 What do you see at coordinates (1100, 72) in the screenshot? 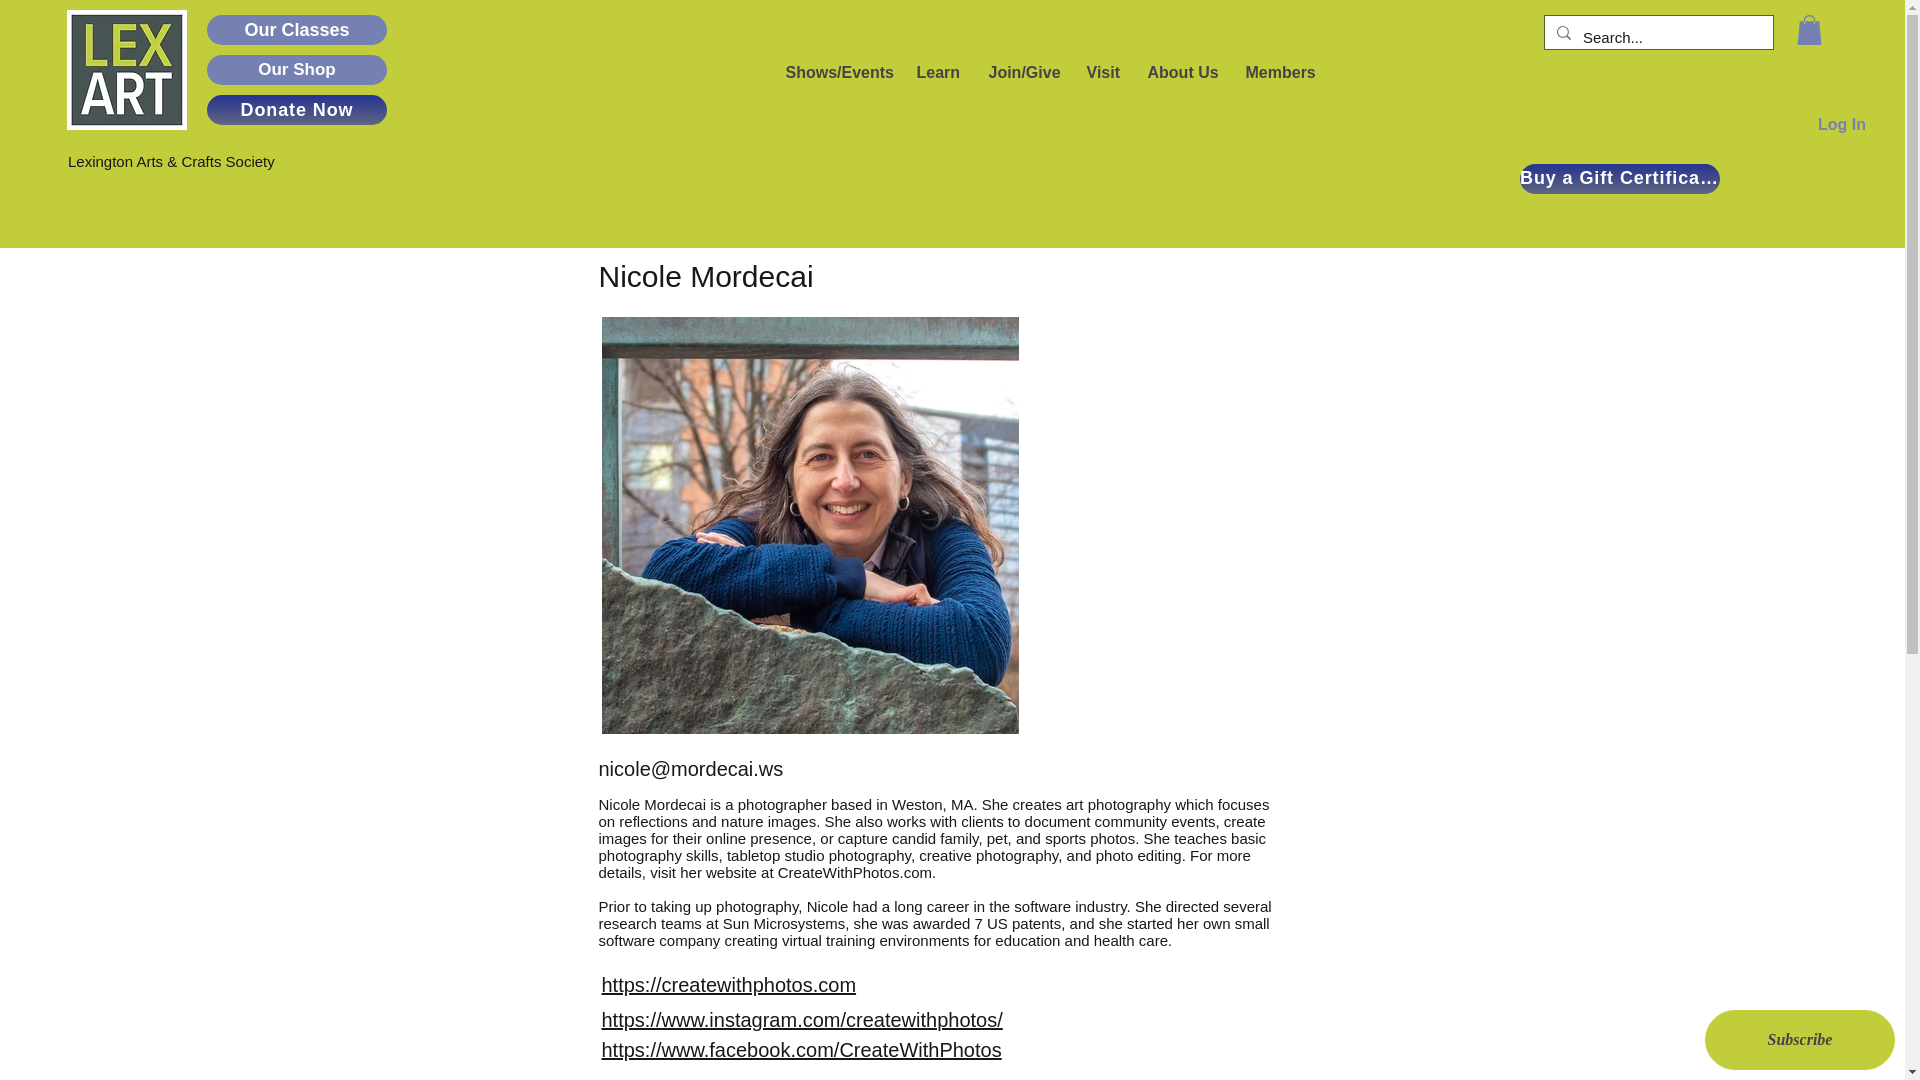
I see `Visit` at bounding box center [1100, 72].